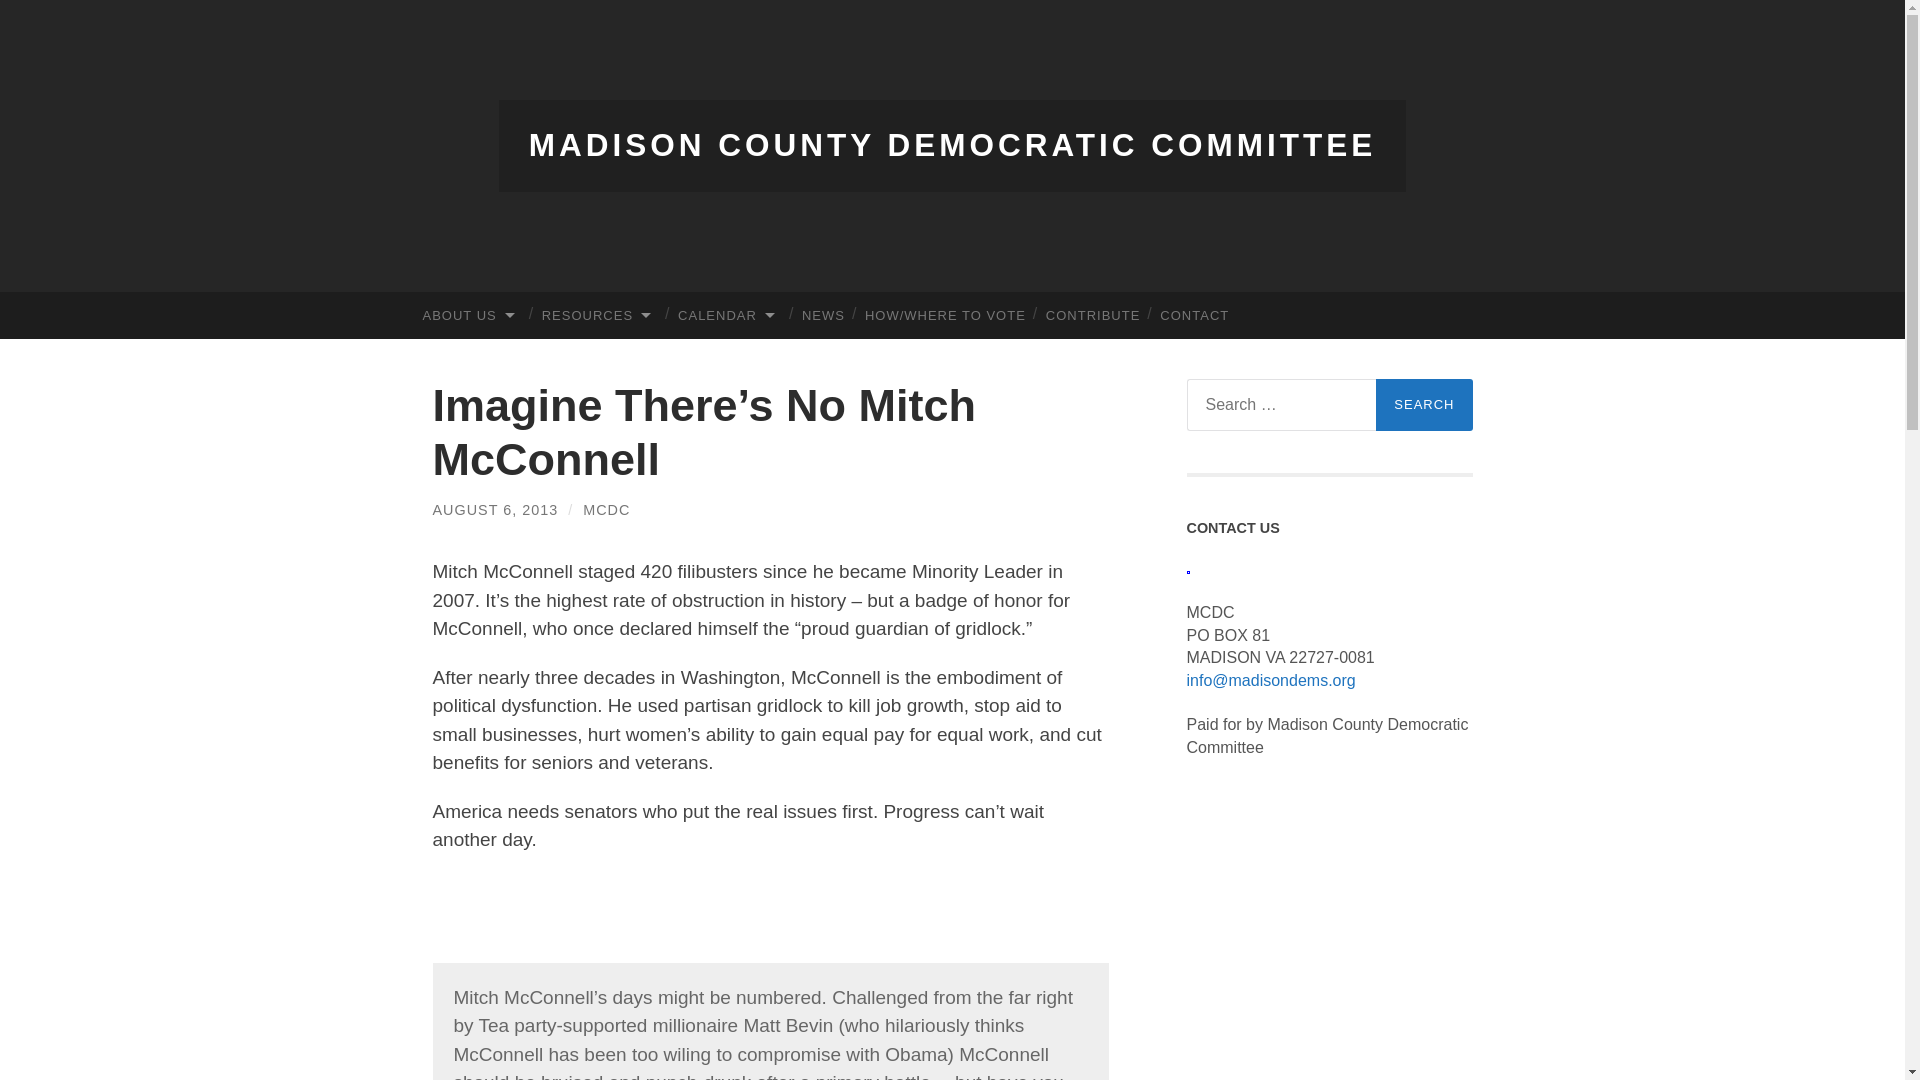 The width and height of the screenshot is (1920, 1080). Describe the element at coordinates (1093, 315) in the screenshot. I see `CONTRIBUTE` at that location.